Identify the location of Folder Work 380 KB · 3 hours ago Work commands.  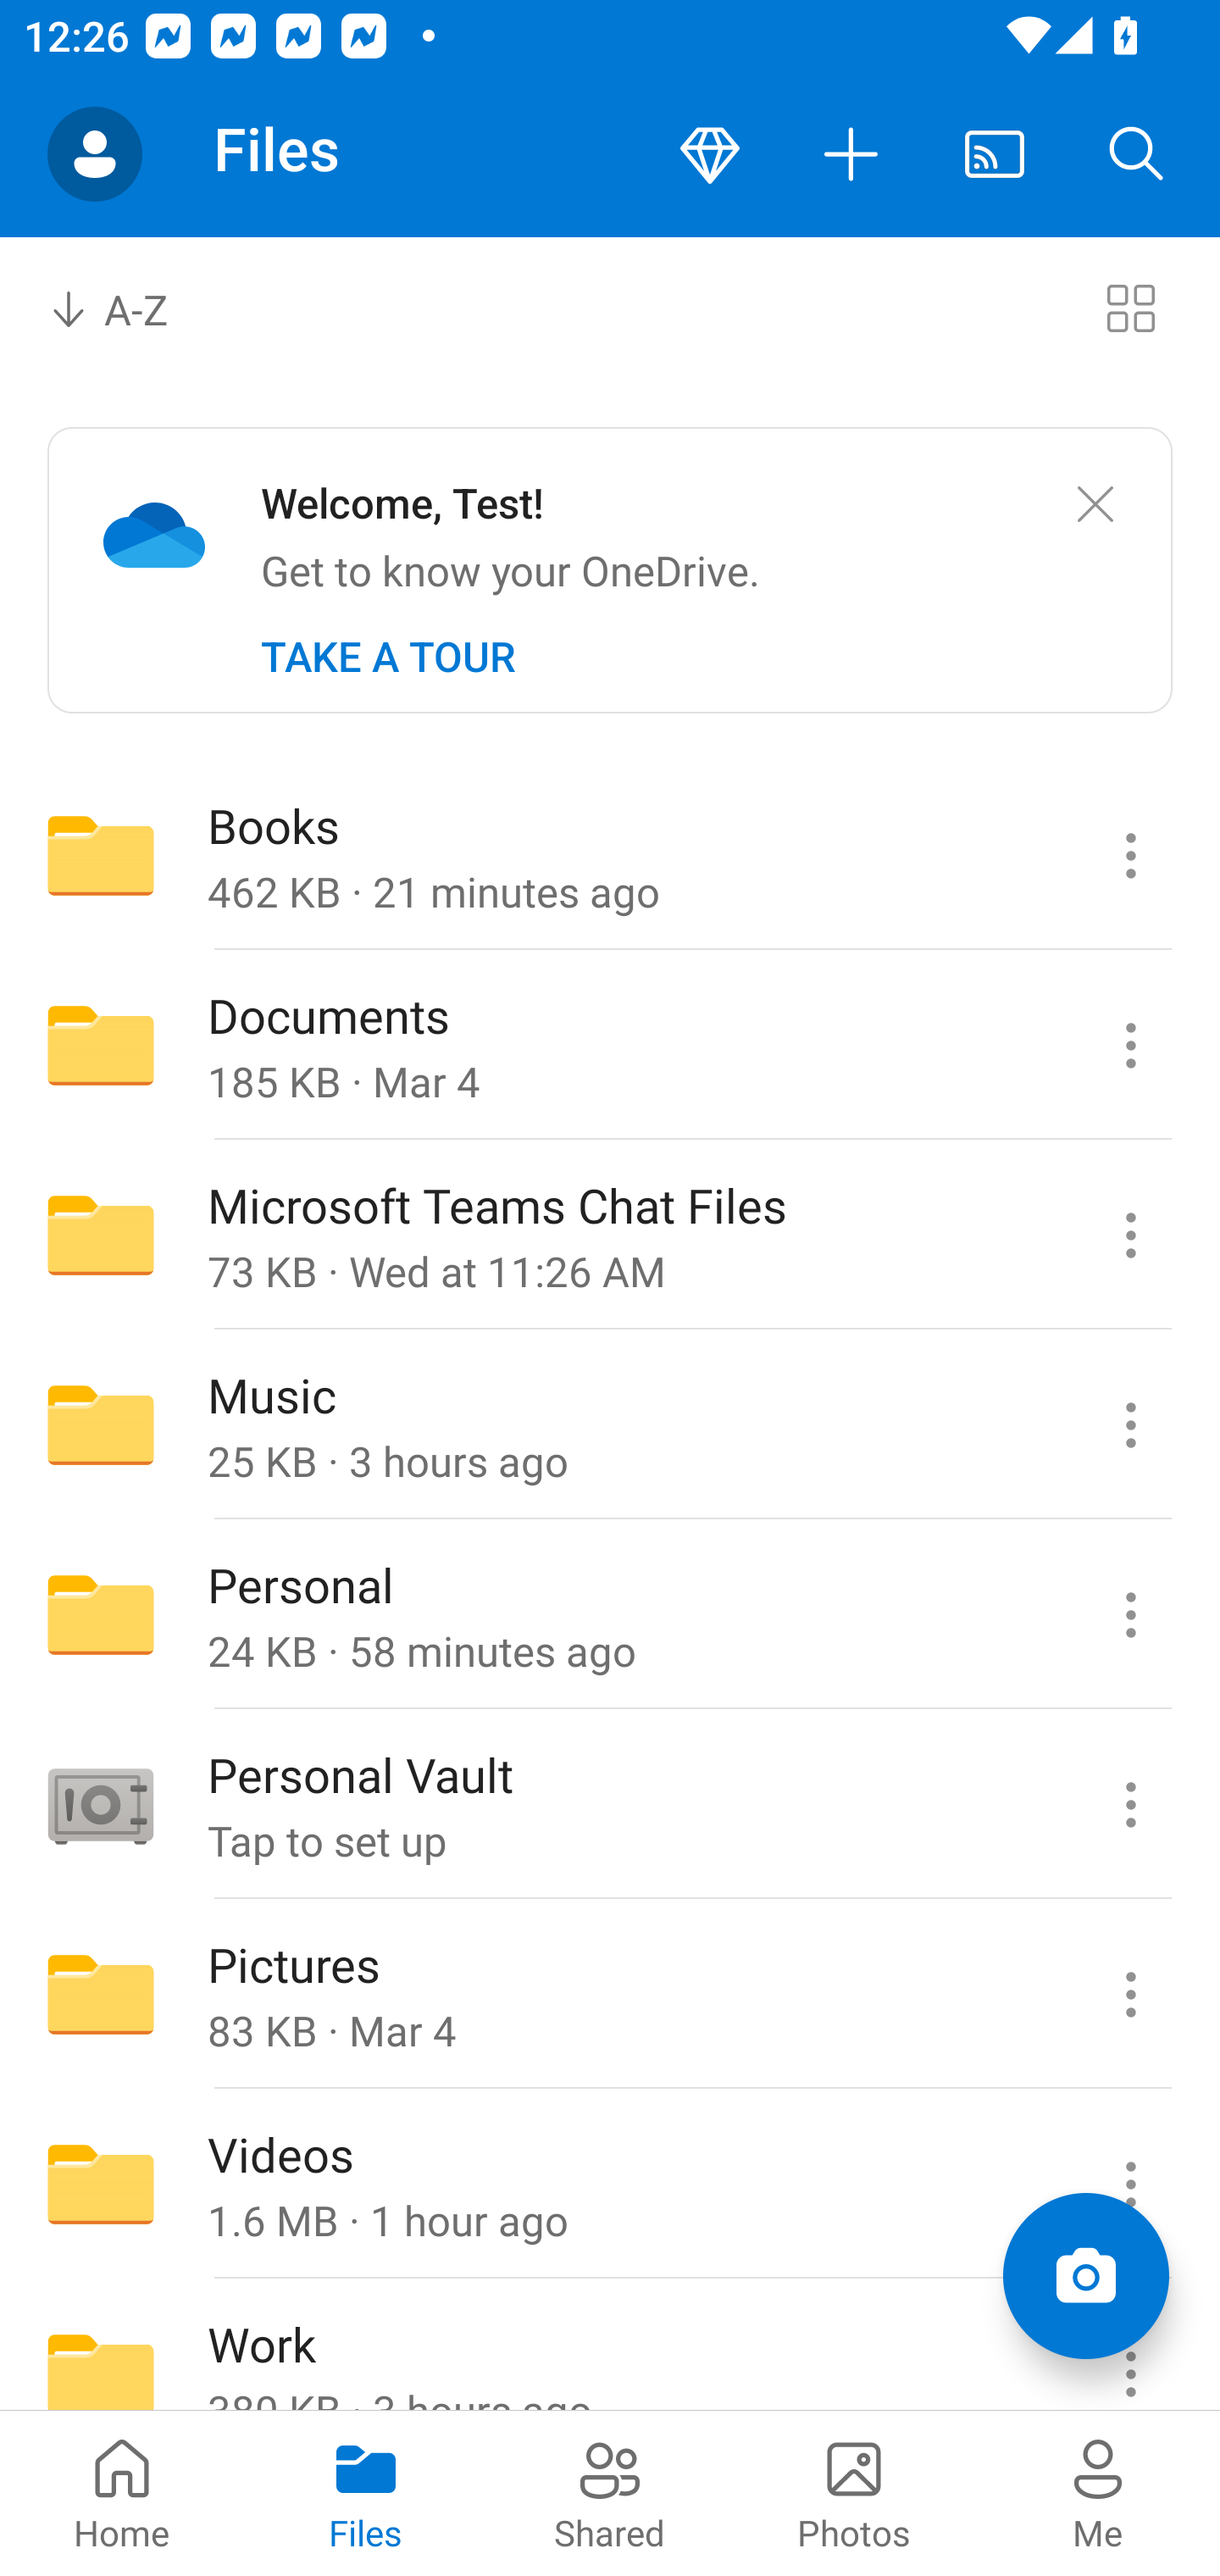
(610, 2346).